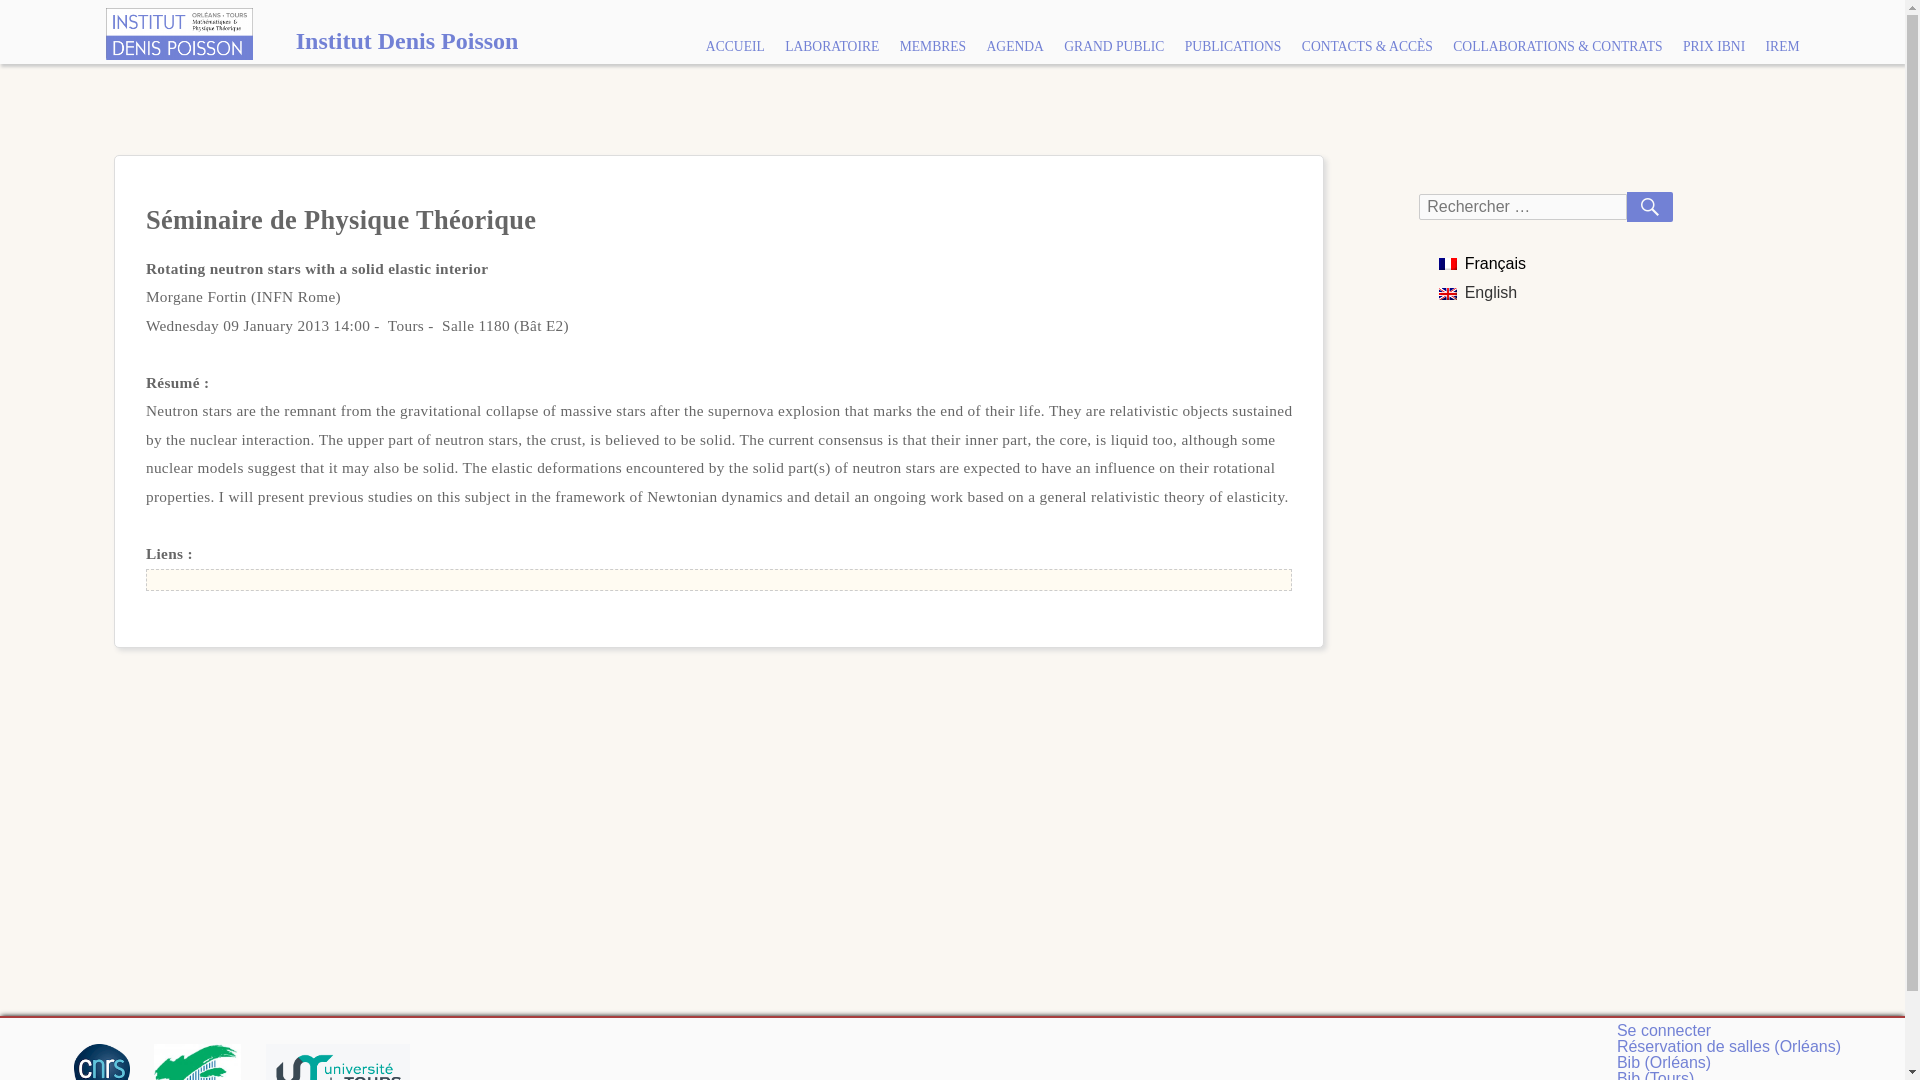  What do you see at coordinates (1663, 1030) in the screenshot?
I see `Se connecter` at bounding box center [1663, 1030].